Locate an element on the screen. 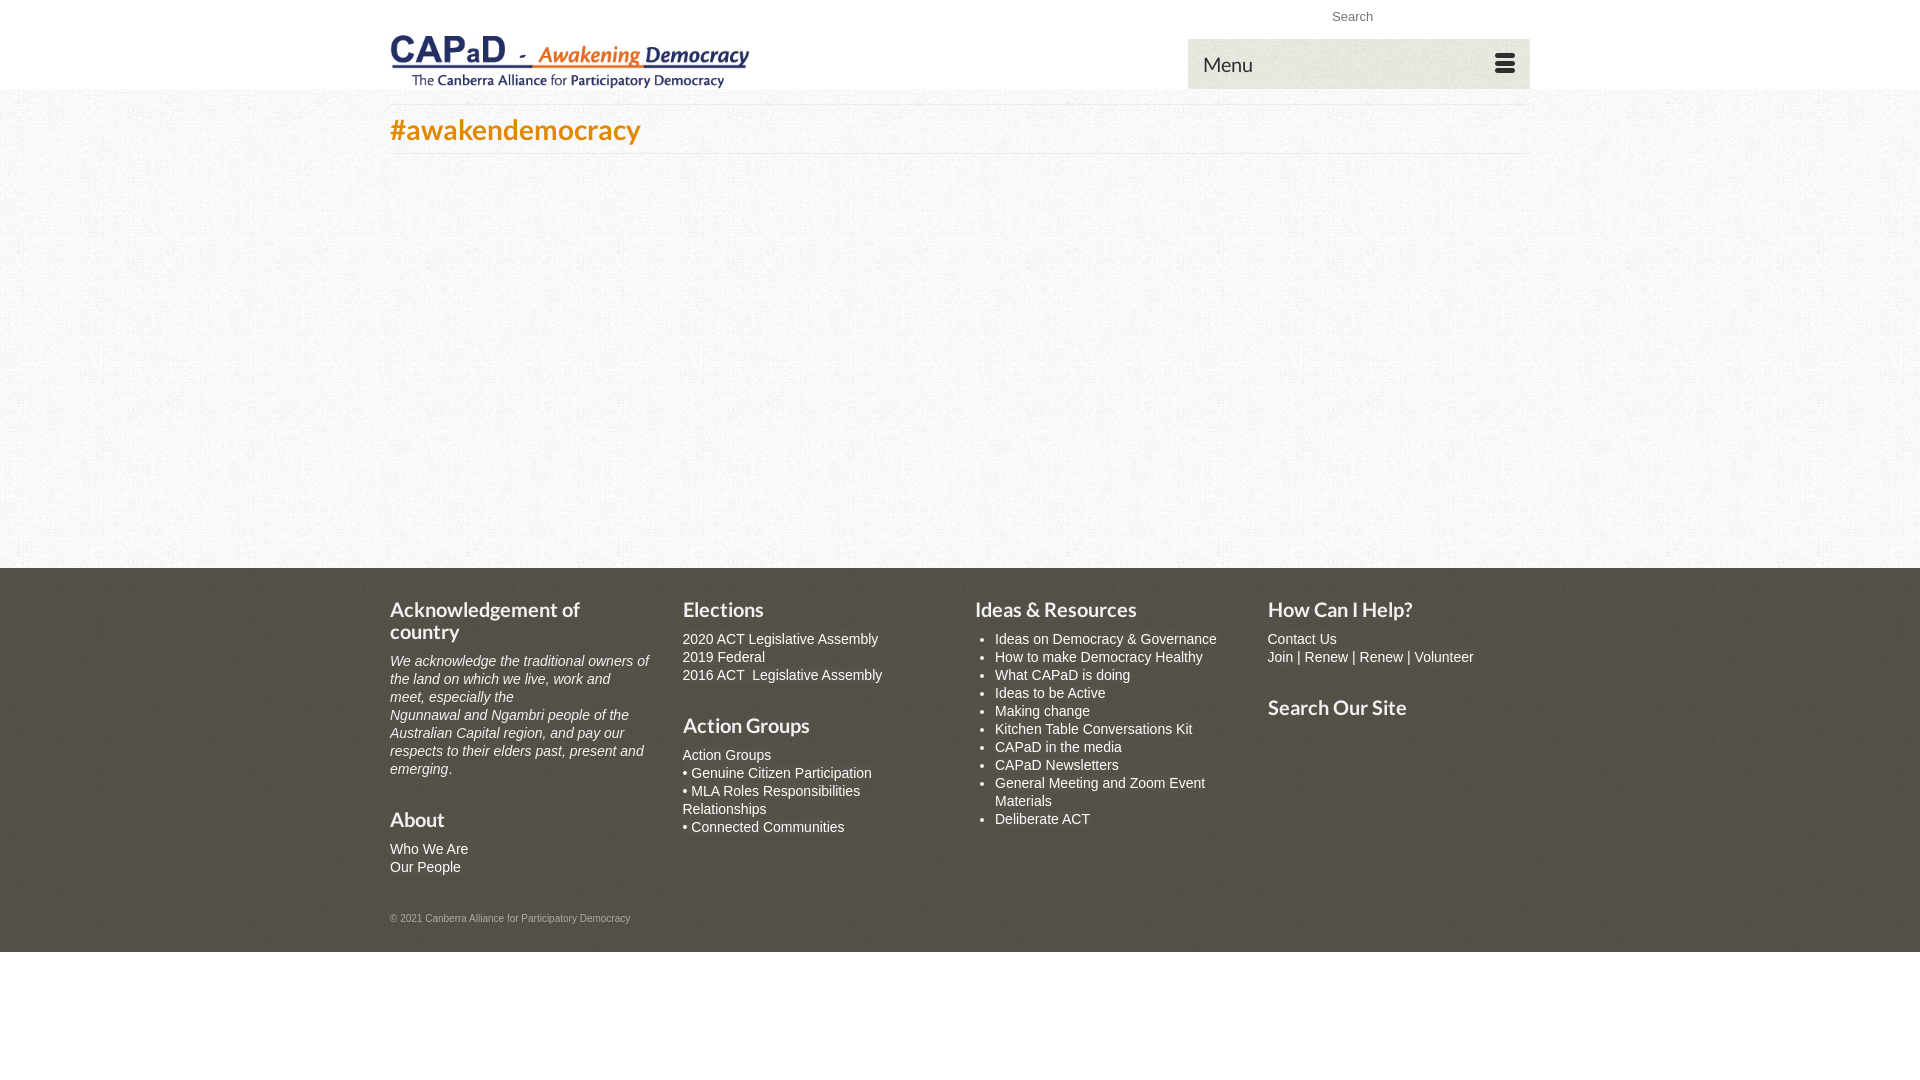 The height and width of the screenshot is (1080, 1920). Ideas to be Active is located at coordinates (1050, 693).